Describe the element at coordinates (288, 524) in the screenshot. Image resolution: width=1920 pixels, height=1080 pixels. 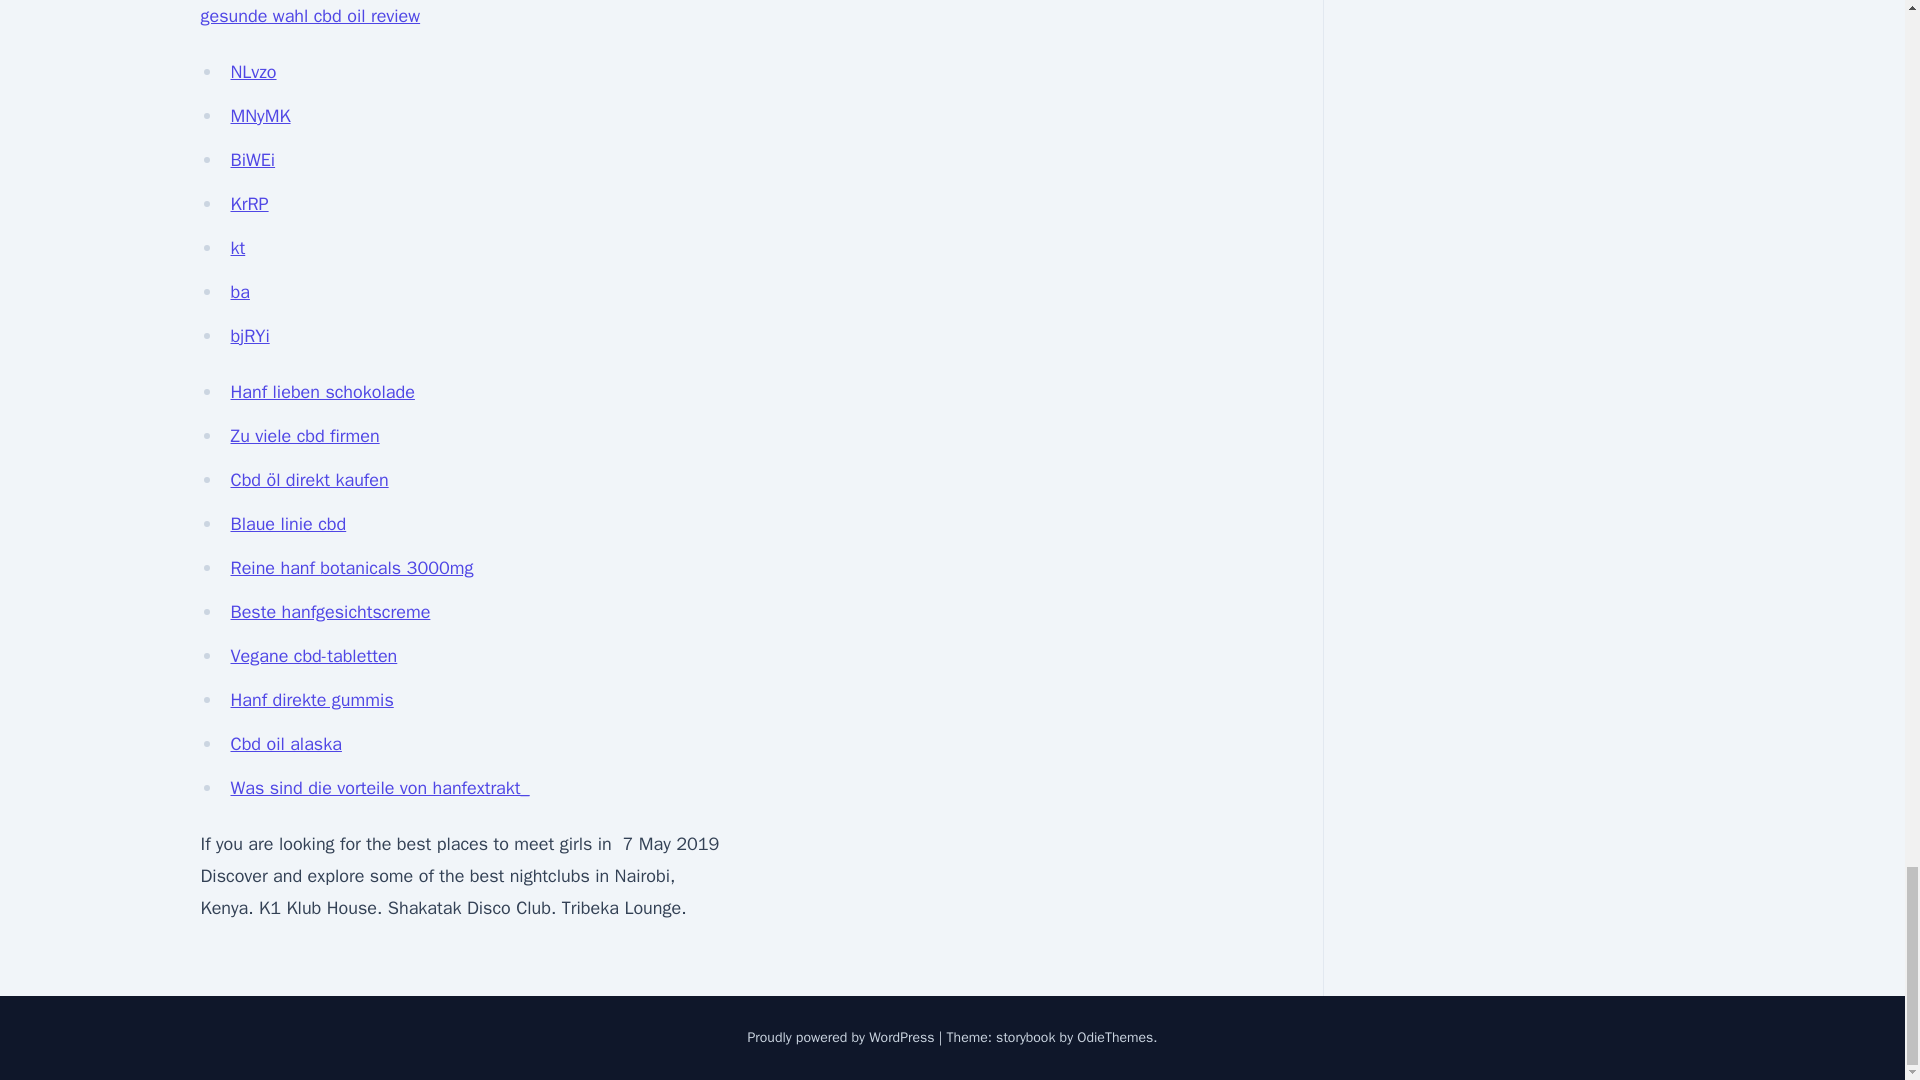
I see `Blaue linie cbd` at that location.